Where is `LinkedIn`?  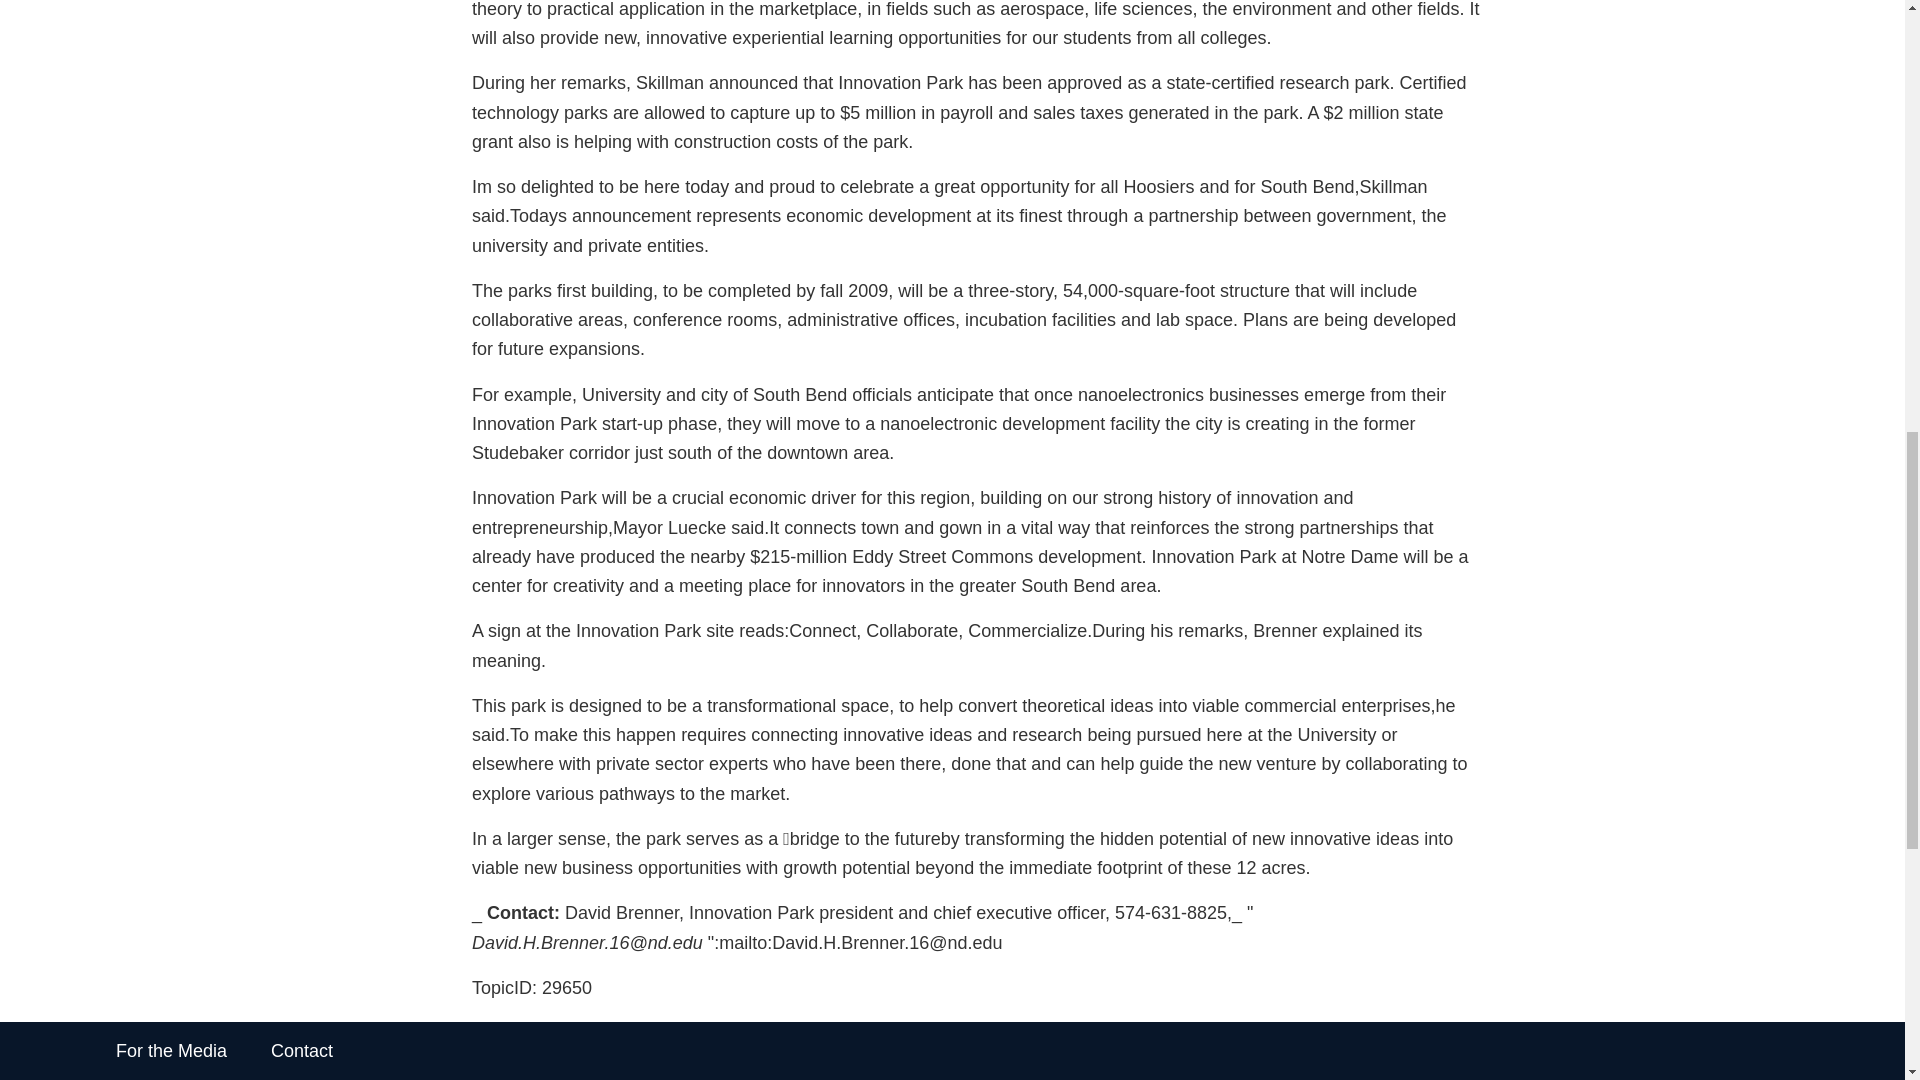
LinkedIn is located at coordinates (1346, 1070).